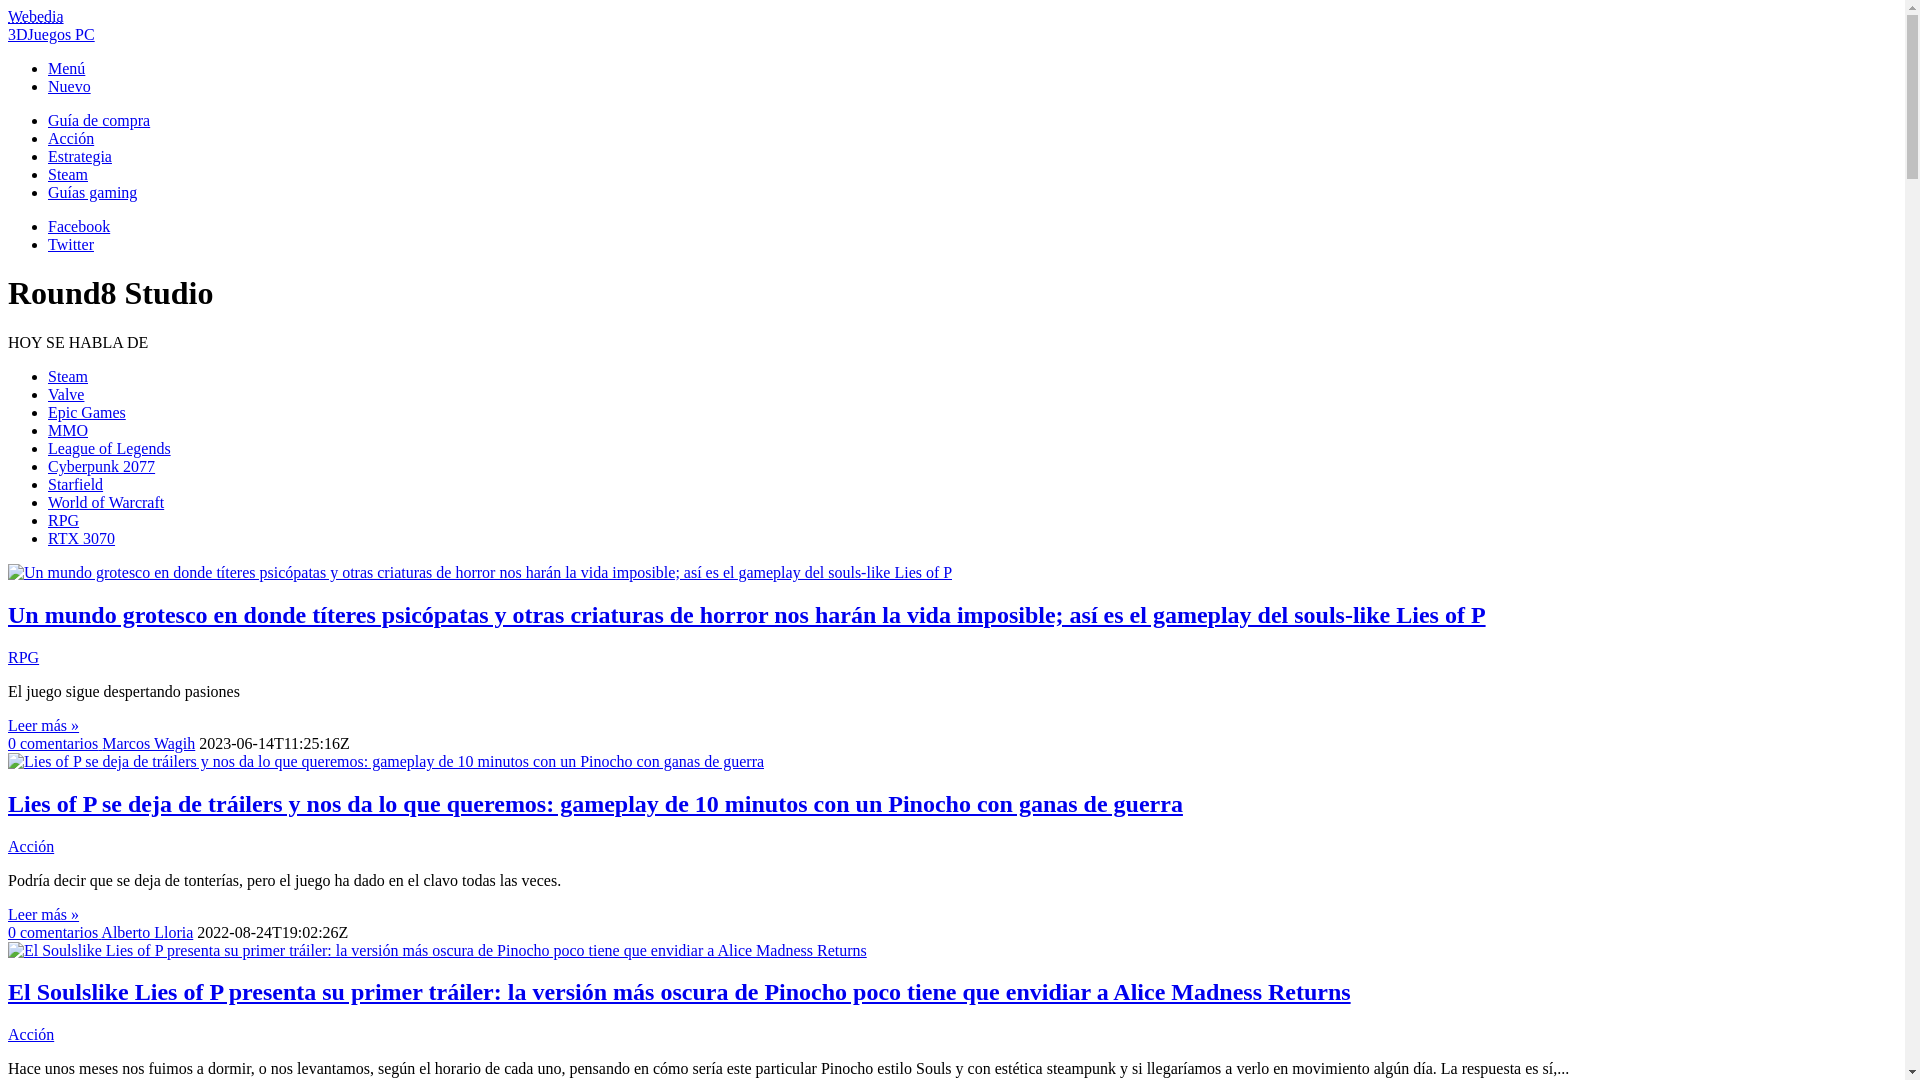  Describe the element at coordinates (79, 226) in the screenshot. I see `Facebook` at that location.